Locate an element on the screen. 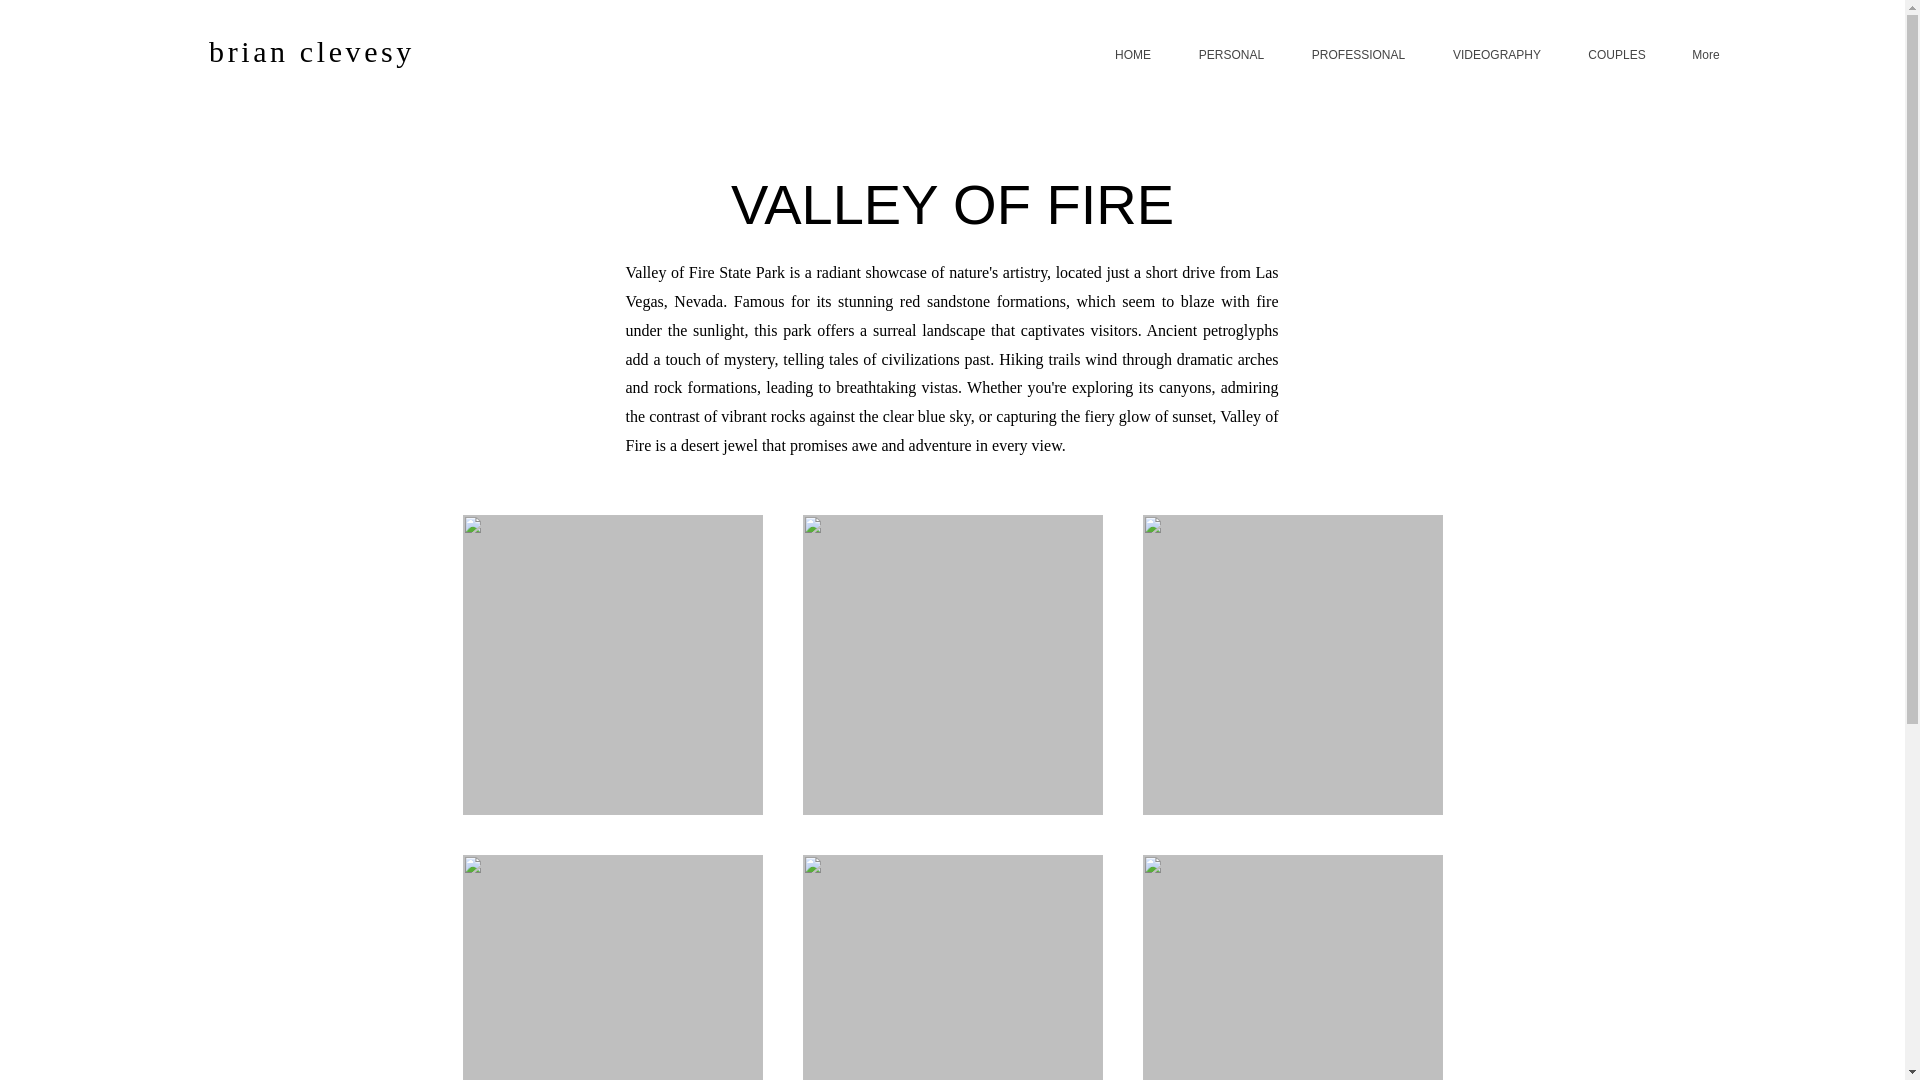  PROFESSIONAL is located at coordinates (1358, 54).